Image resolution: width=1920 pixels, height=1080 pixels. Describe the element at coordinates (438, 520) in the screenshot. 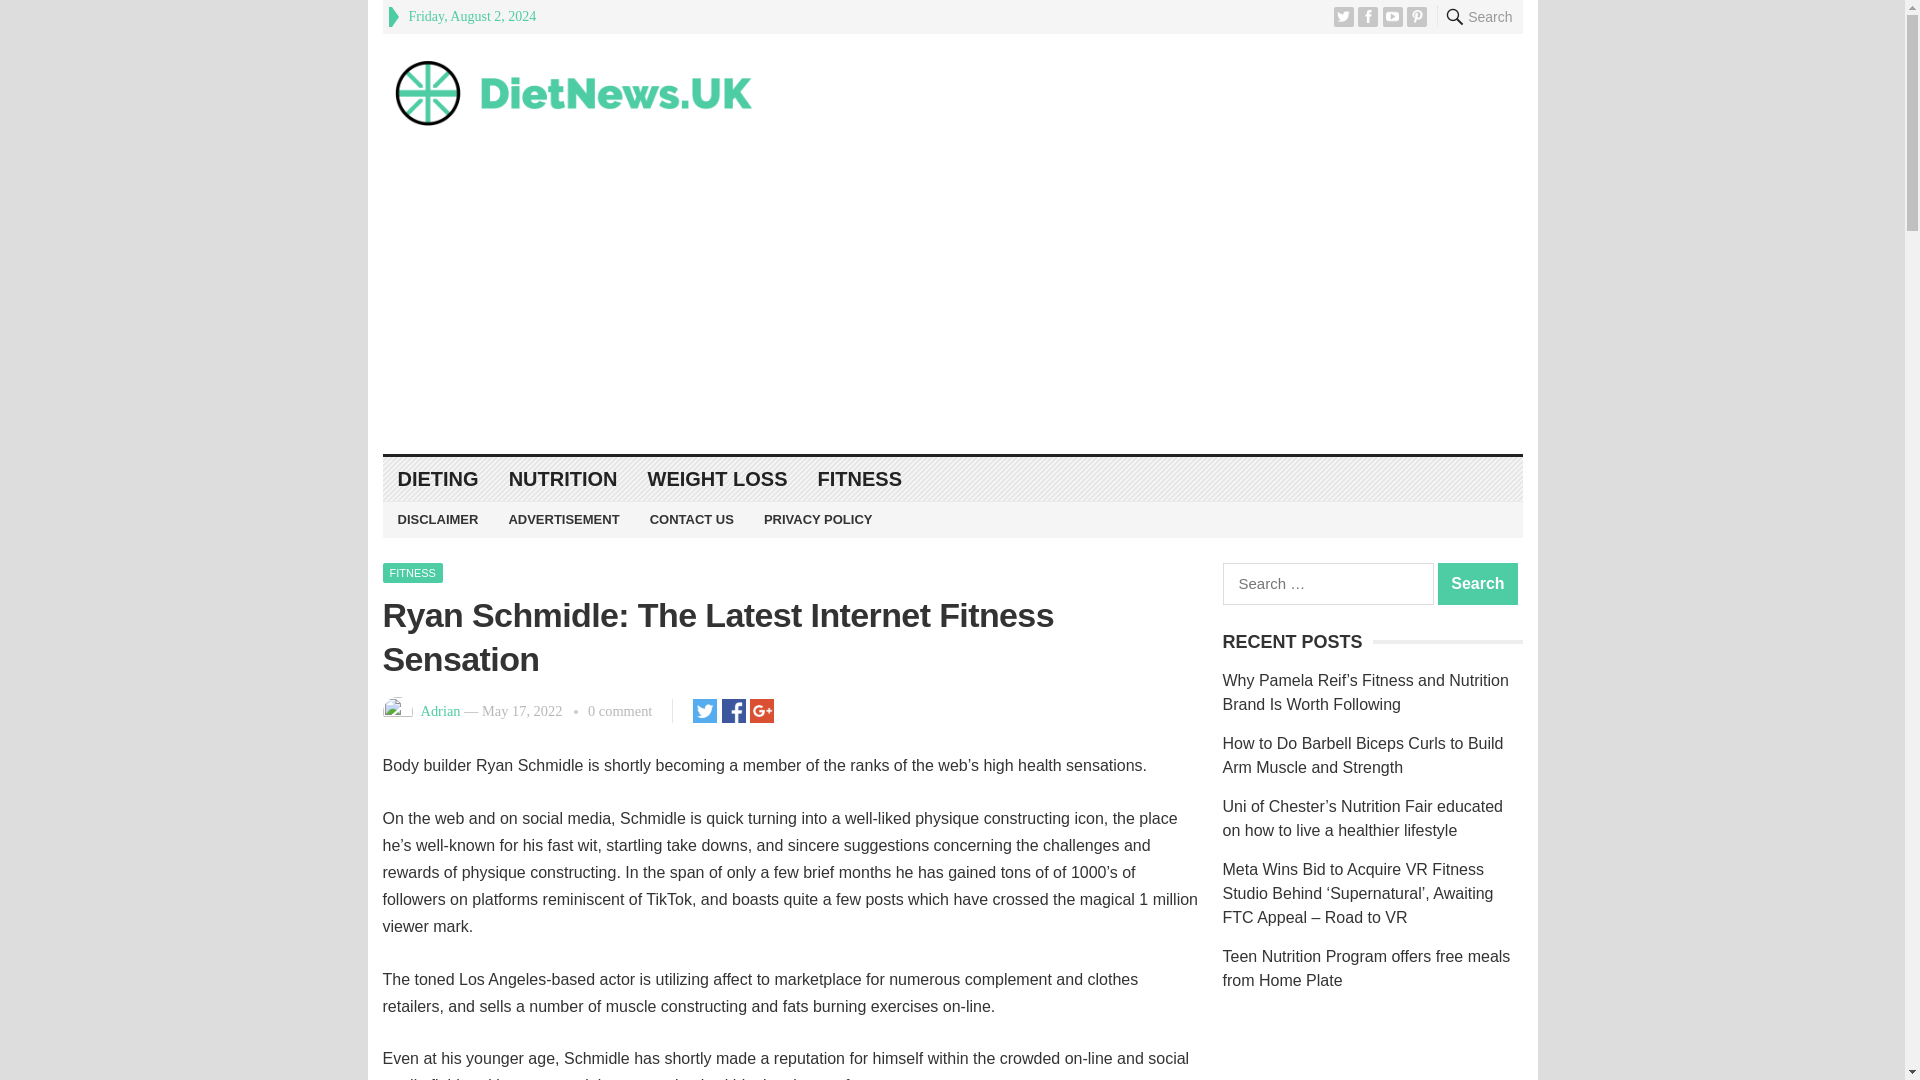

I see `DISCLAIMER` at that location.